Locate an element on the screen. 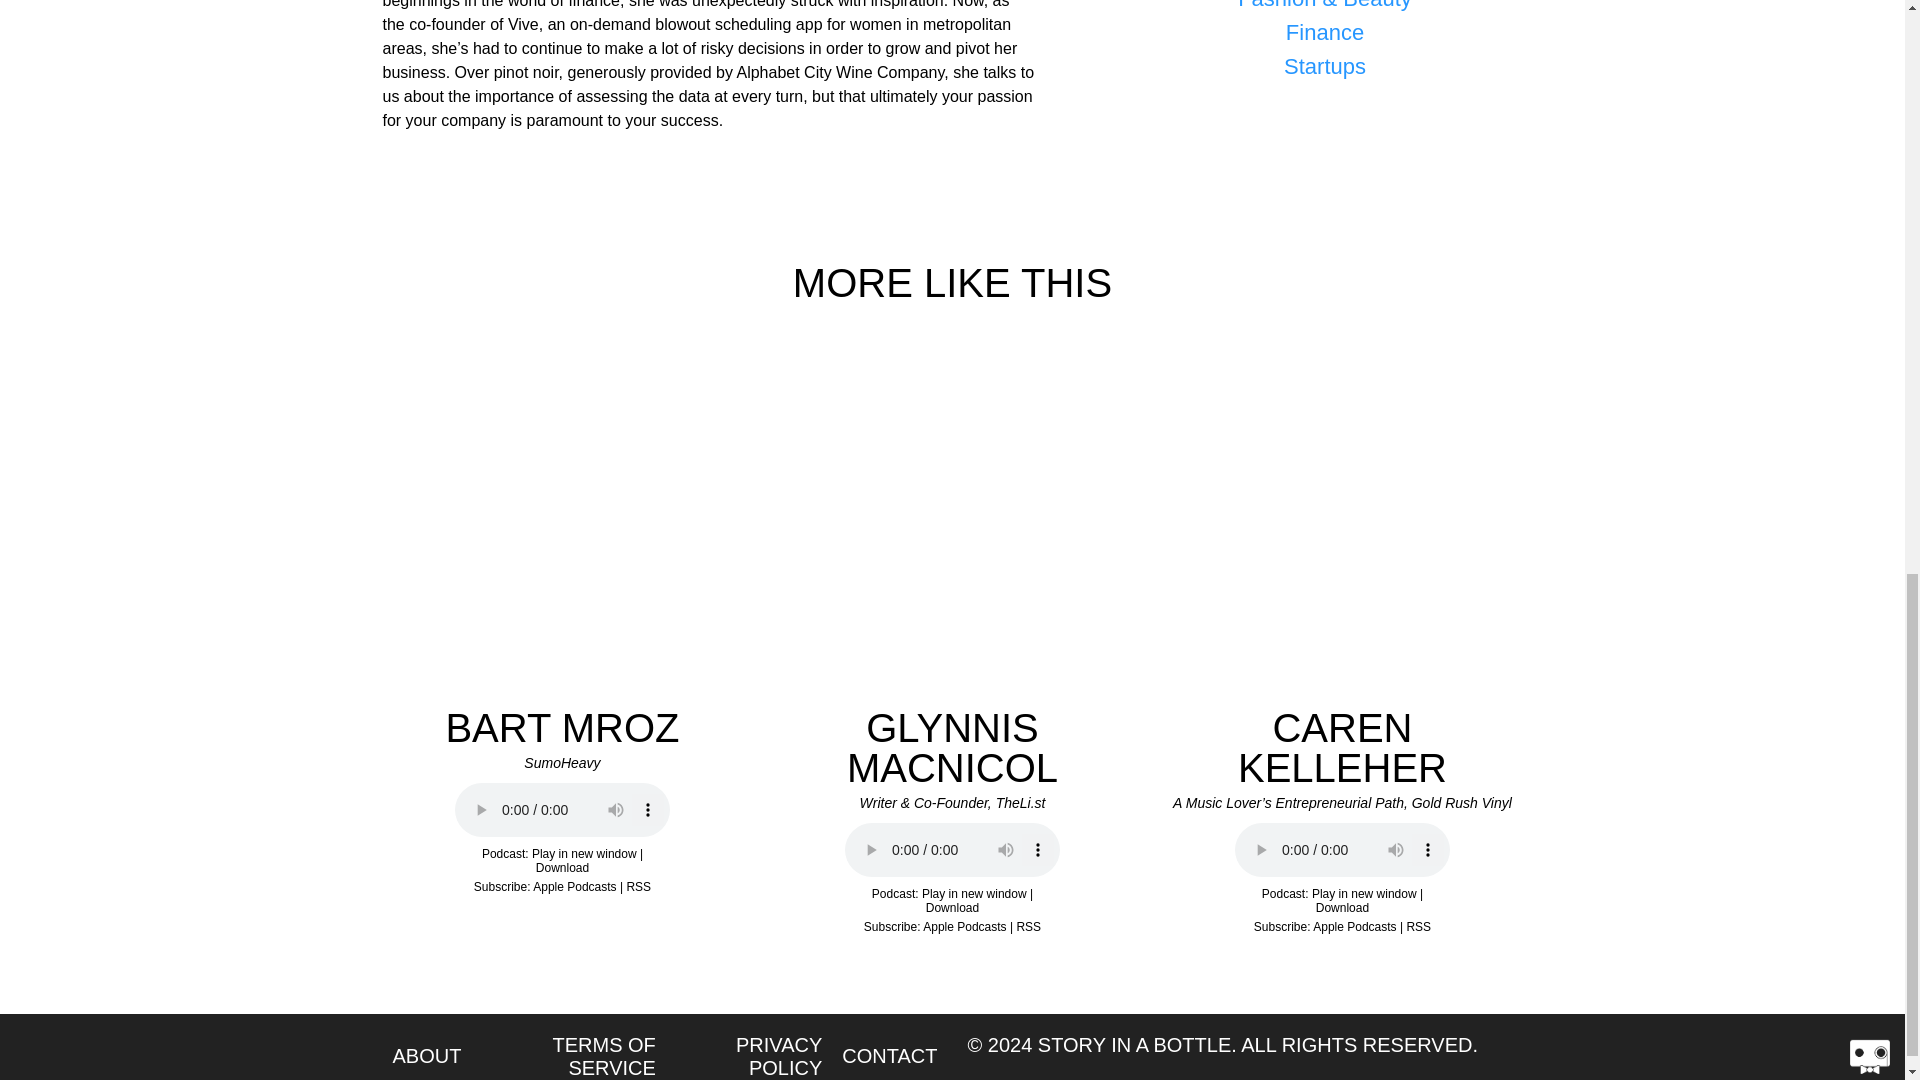  RSS is located at coordinates (638, 887).